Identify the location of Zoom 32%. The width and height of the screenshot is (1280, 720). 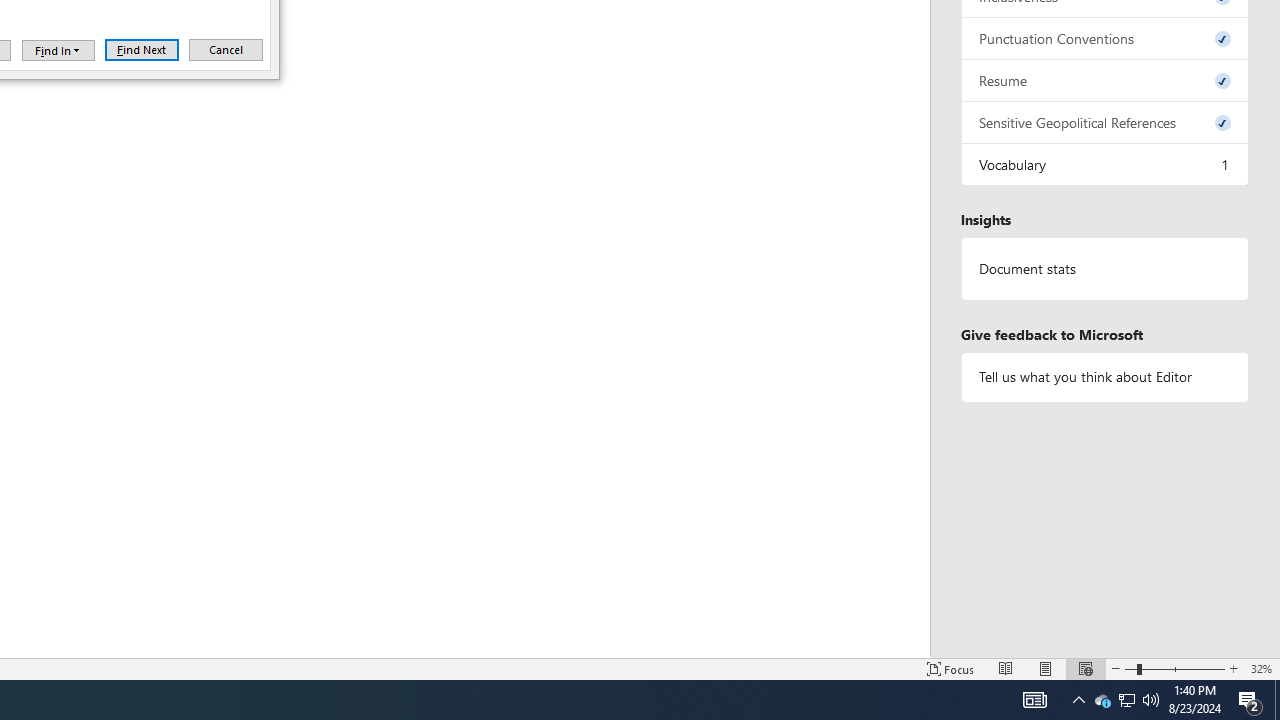
(1261, 668).